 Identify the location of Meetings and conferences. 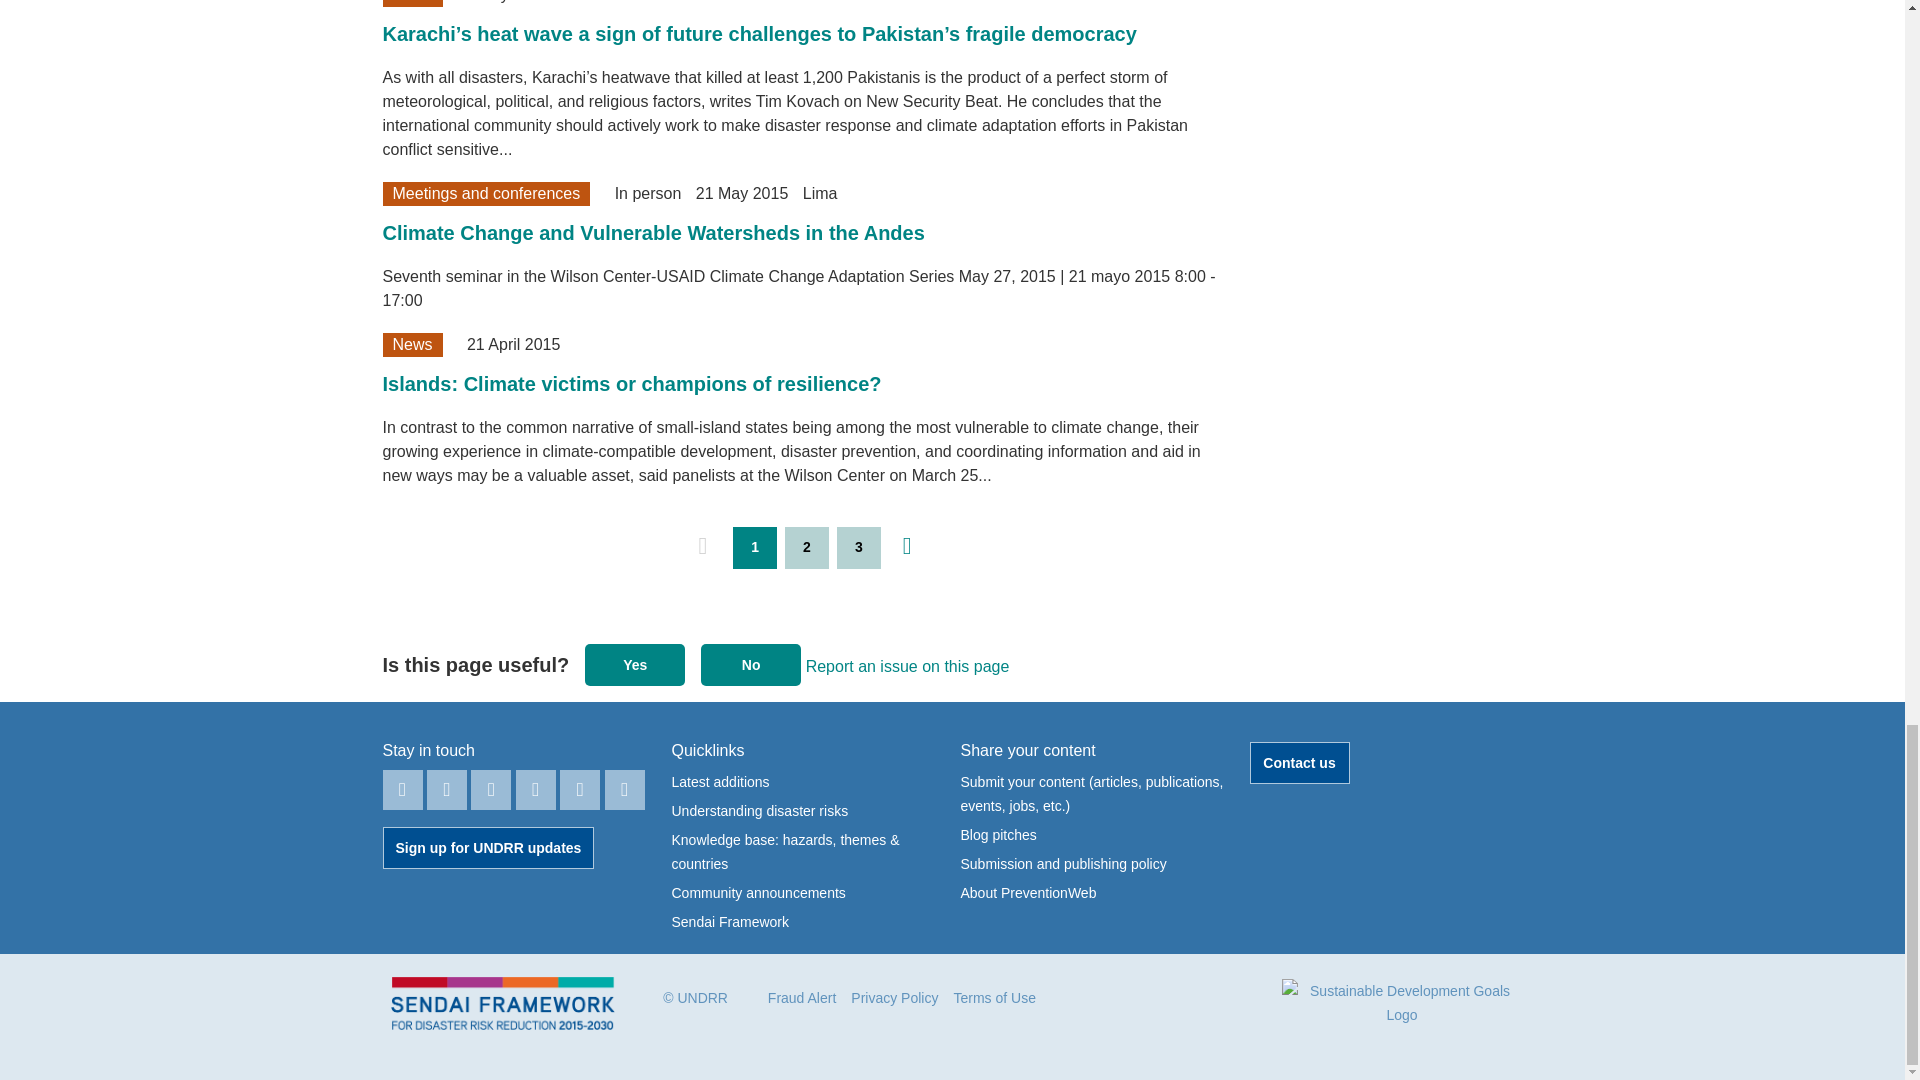
(486, 194).